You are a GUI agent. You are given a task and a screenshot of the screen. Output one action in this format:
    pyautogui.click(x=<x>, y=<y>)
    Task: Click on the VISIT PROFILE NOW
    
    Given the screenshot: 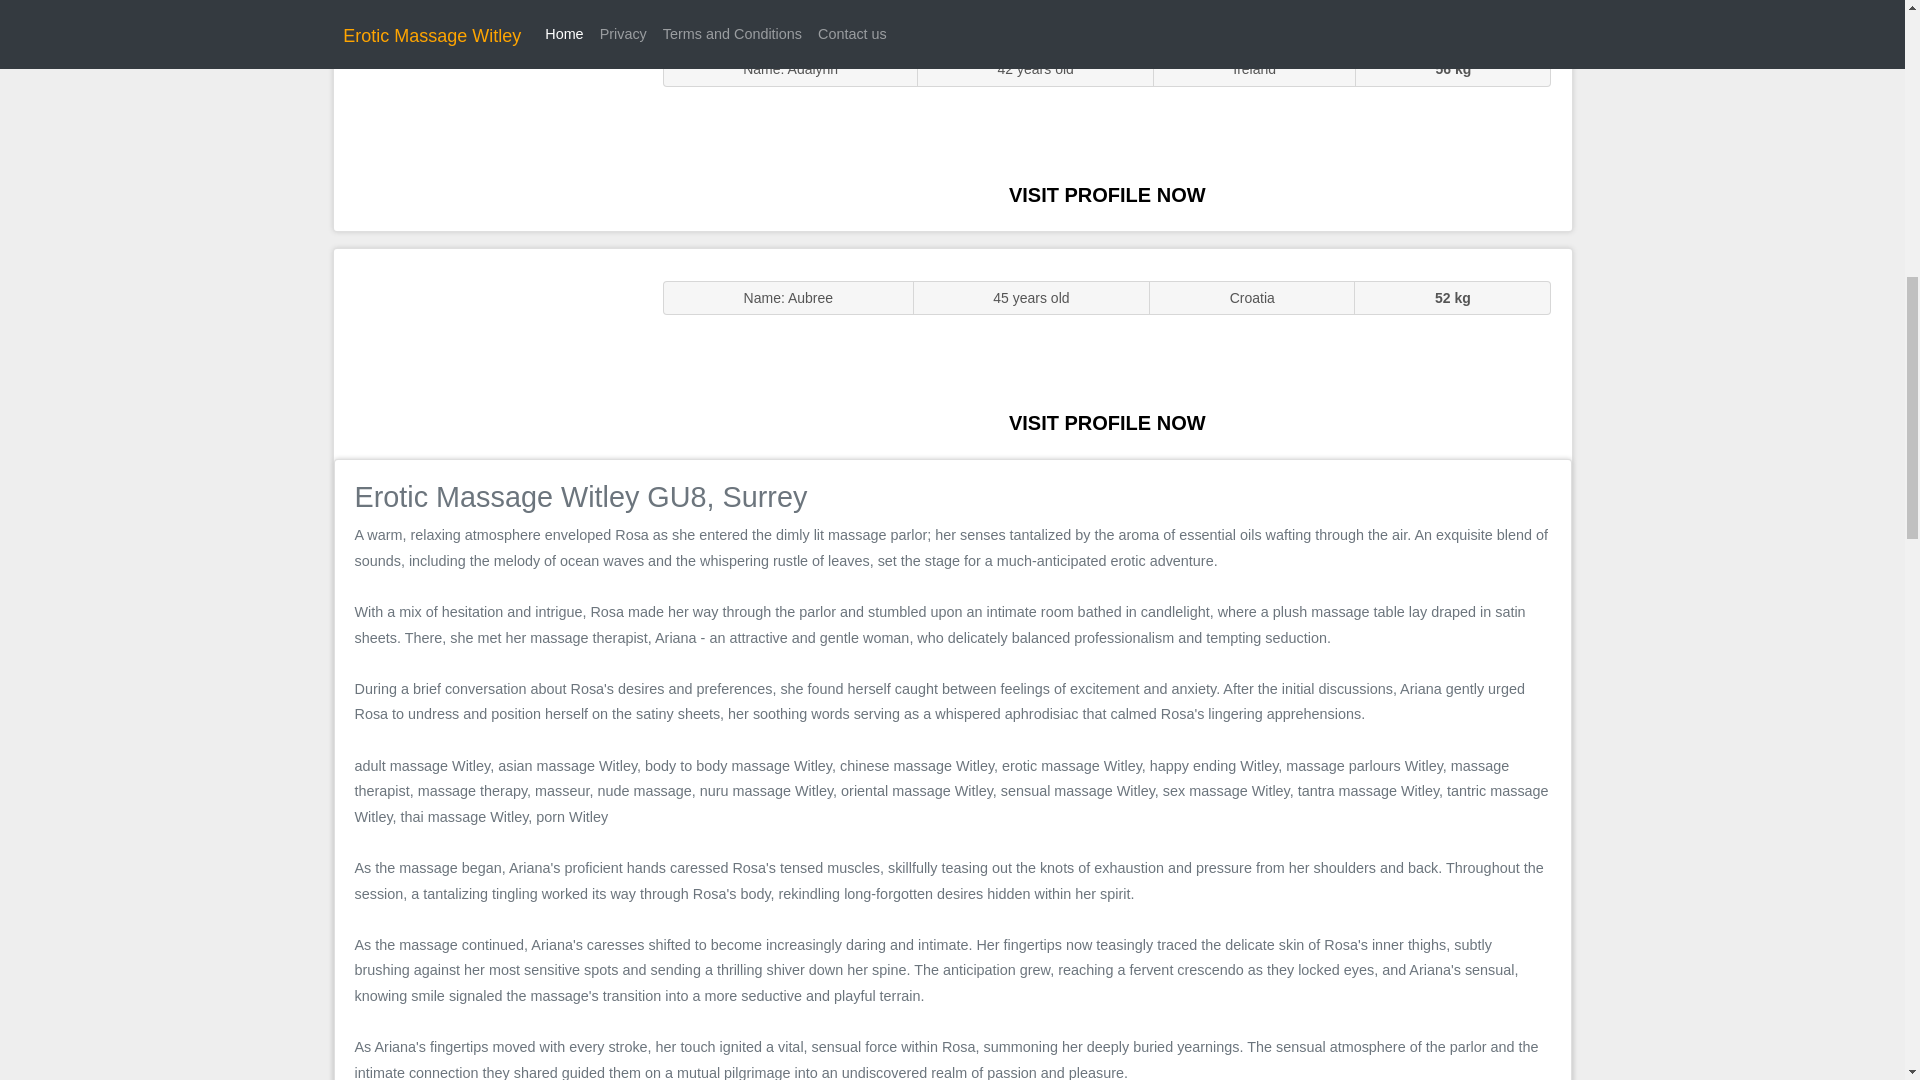 What is the action you would take?
    pyautogui.click(x=1107, y=194)
    